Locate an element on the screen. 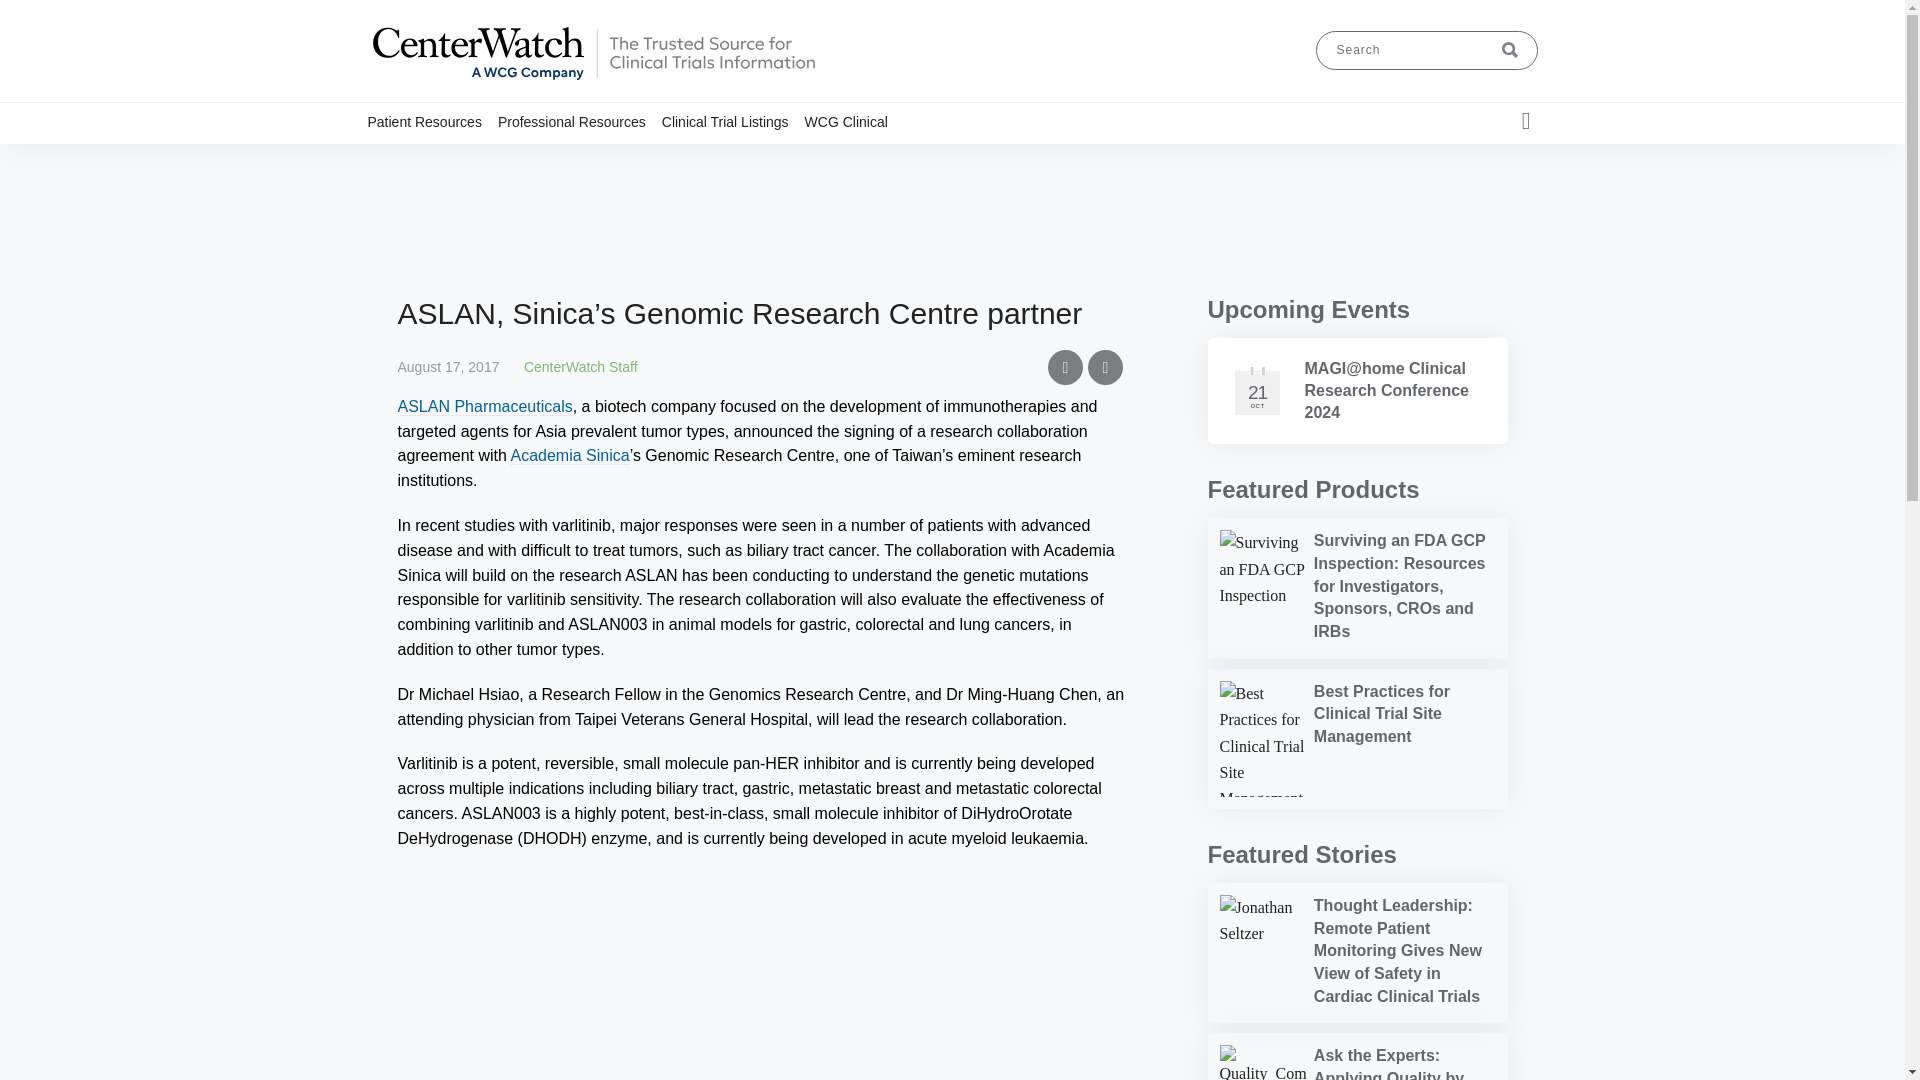 This screenshot has width=1920, height=1080. Featured Products is located at coordinates (1314, 490).